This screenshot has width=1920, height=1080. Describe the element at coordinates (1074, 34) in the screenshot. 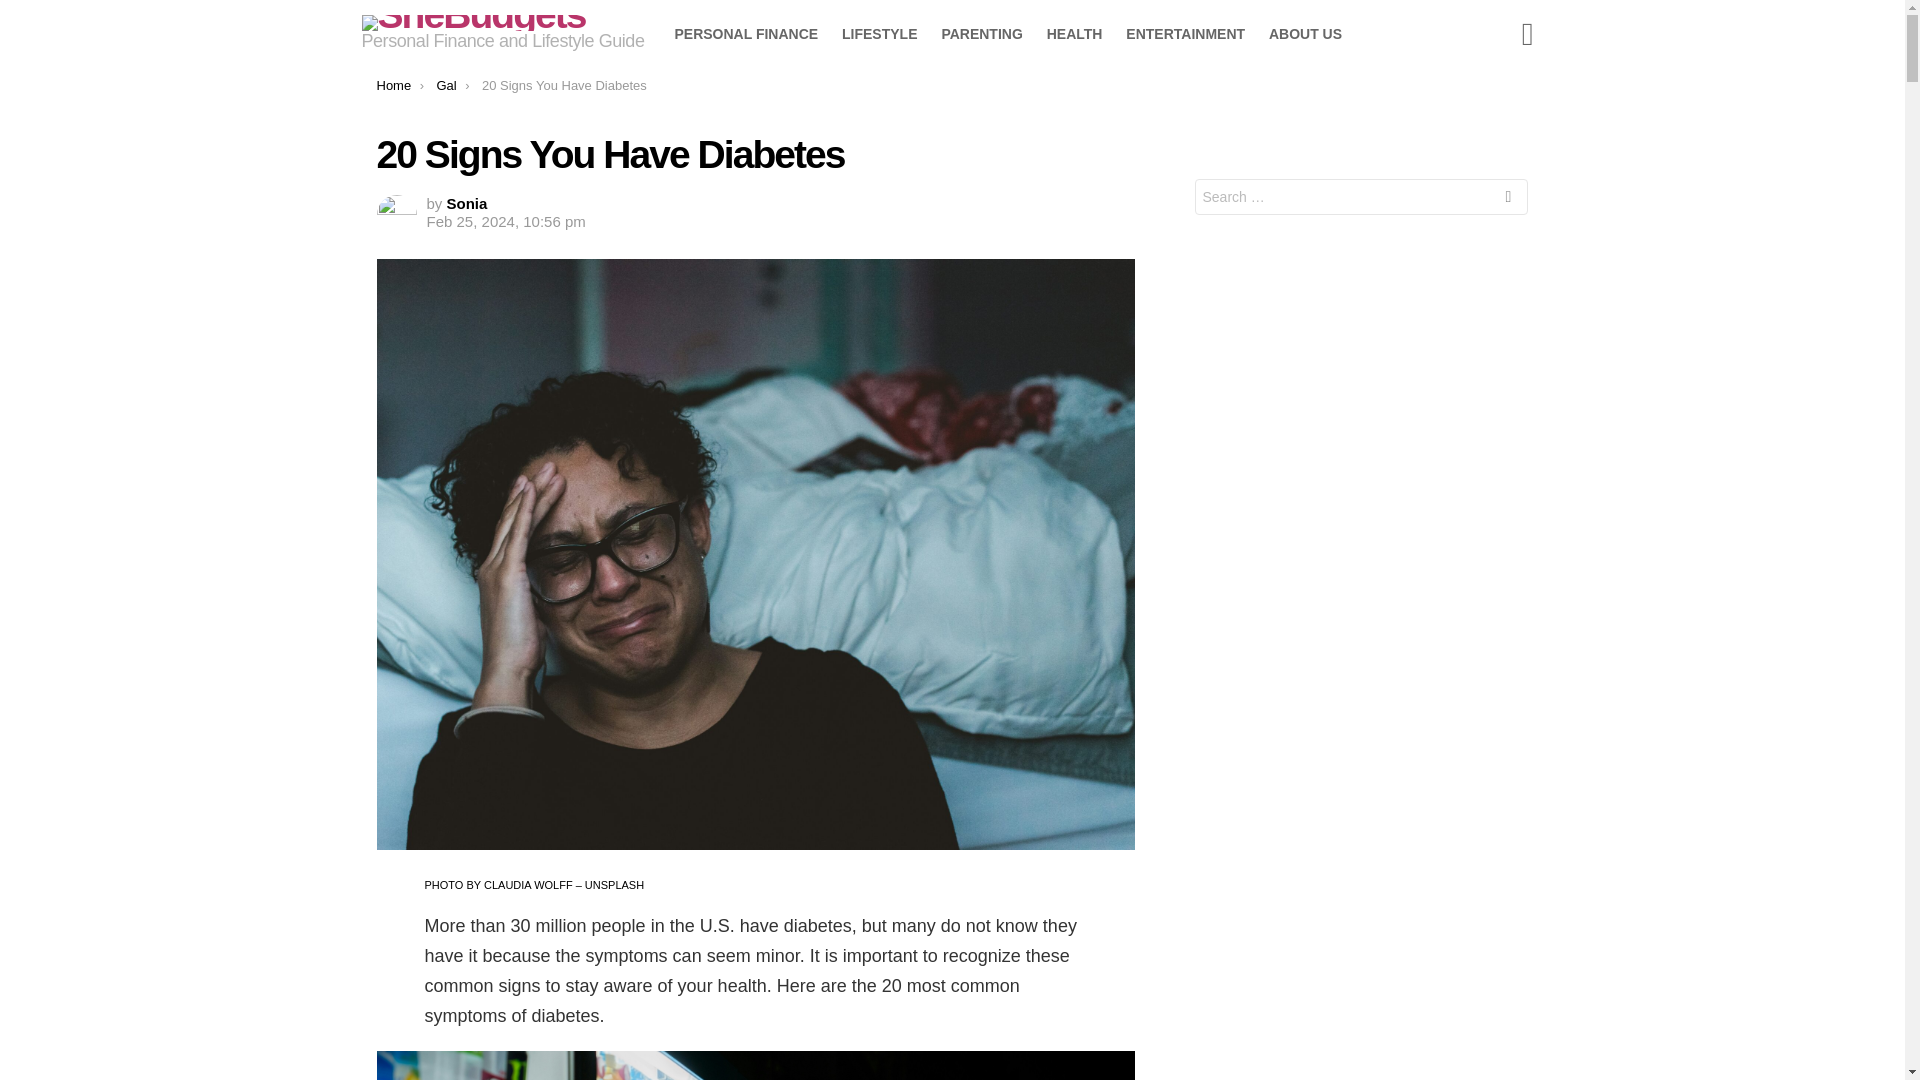

I see `HEALTH` at that location.